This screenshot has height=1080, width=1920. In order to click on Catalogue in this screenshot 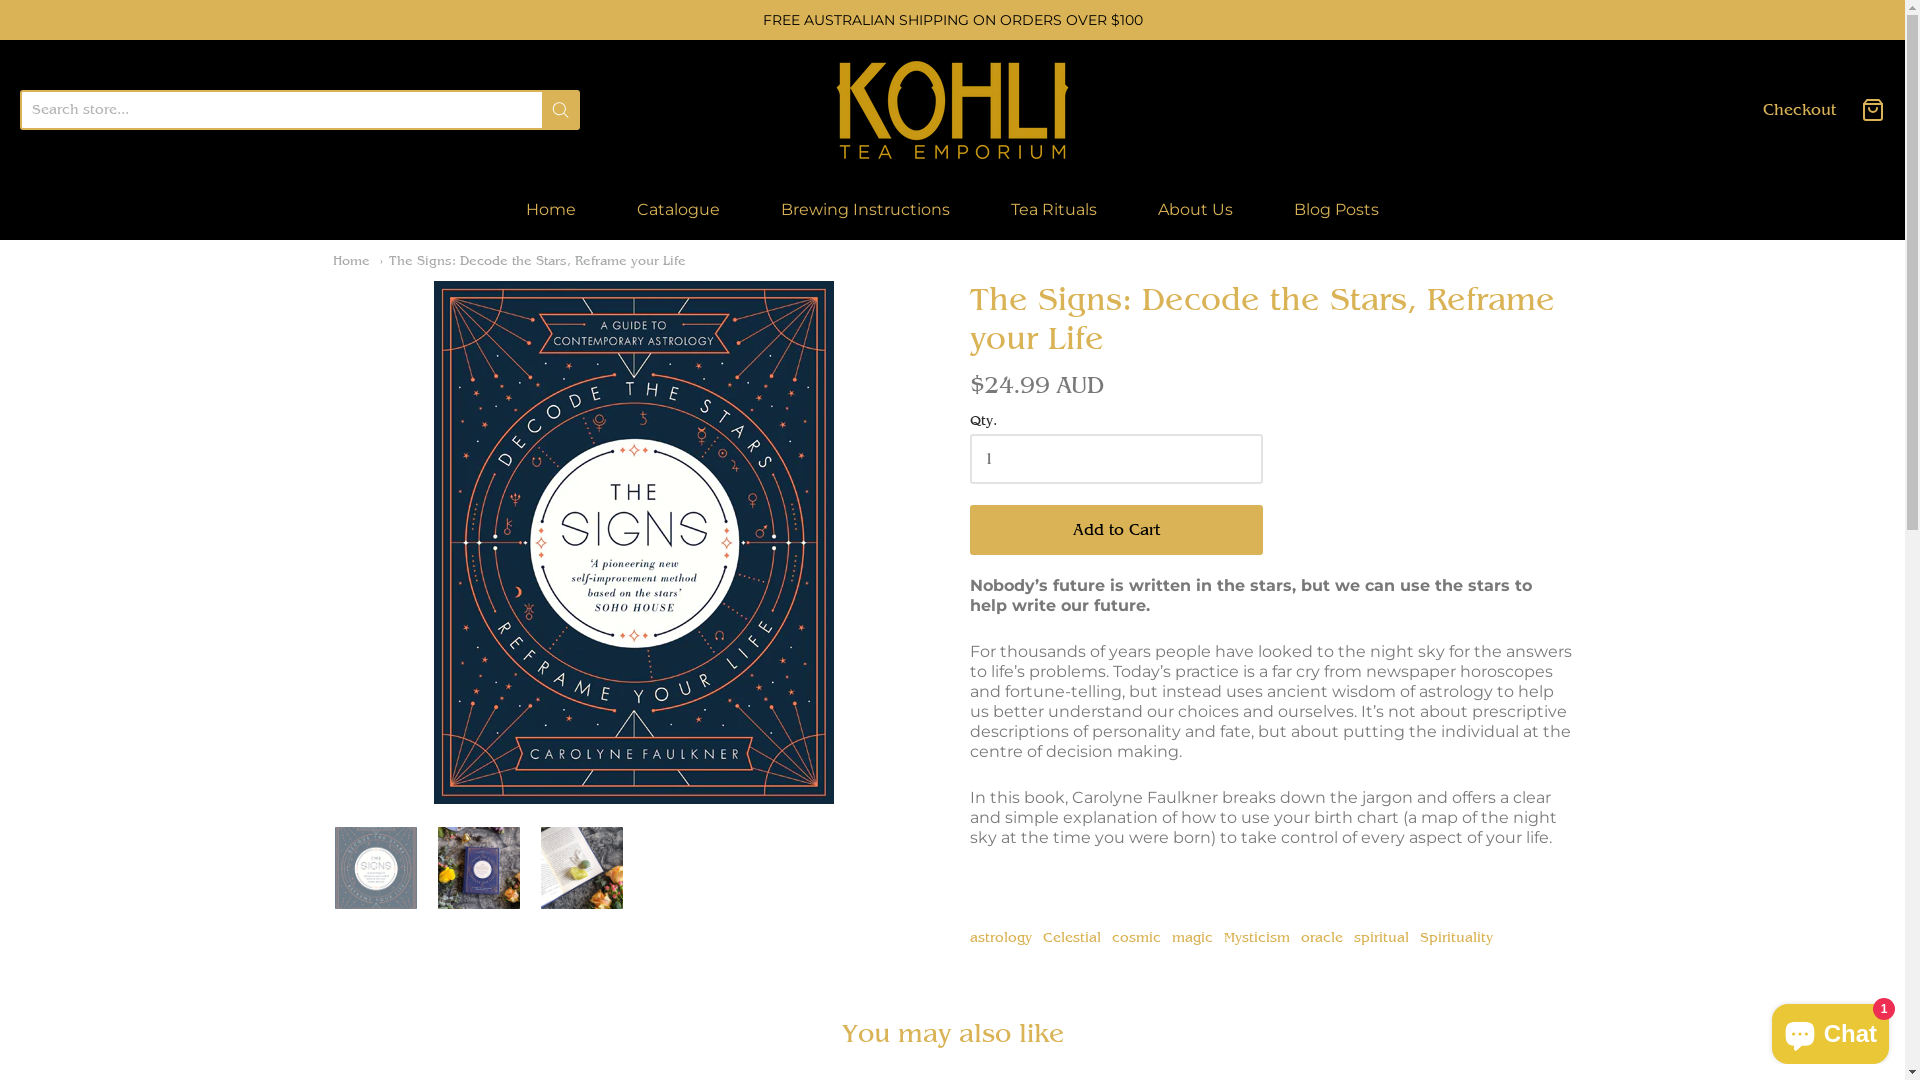, I will do `click(678, 210)`.